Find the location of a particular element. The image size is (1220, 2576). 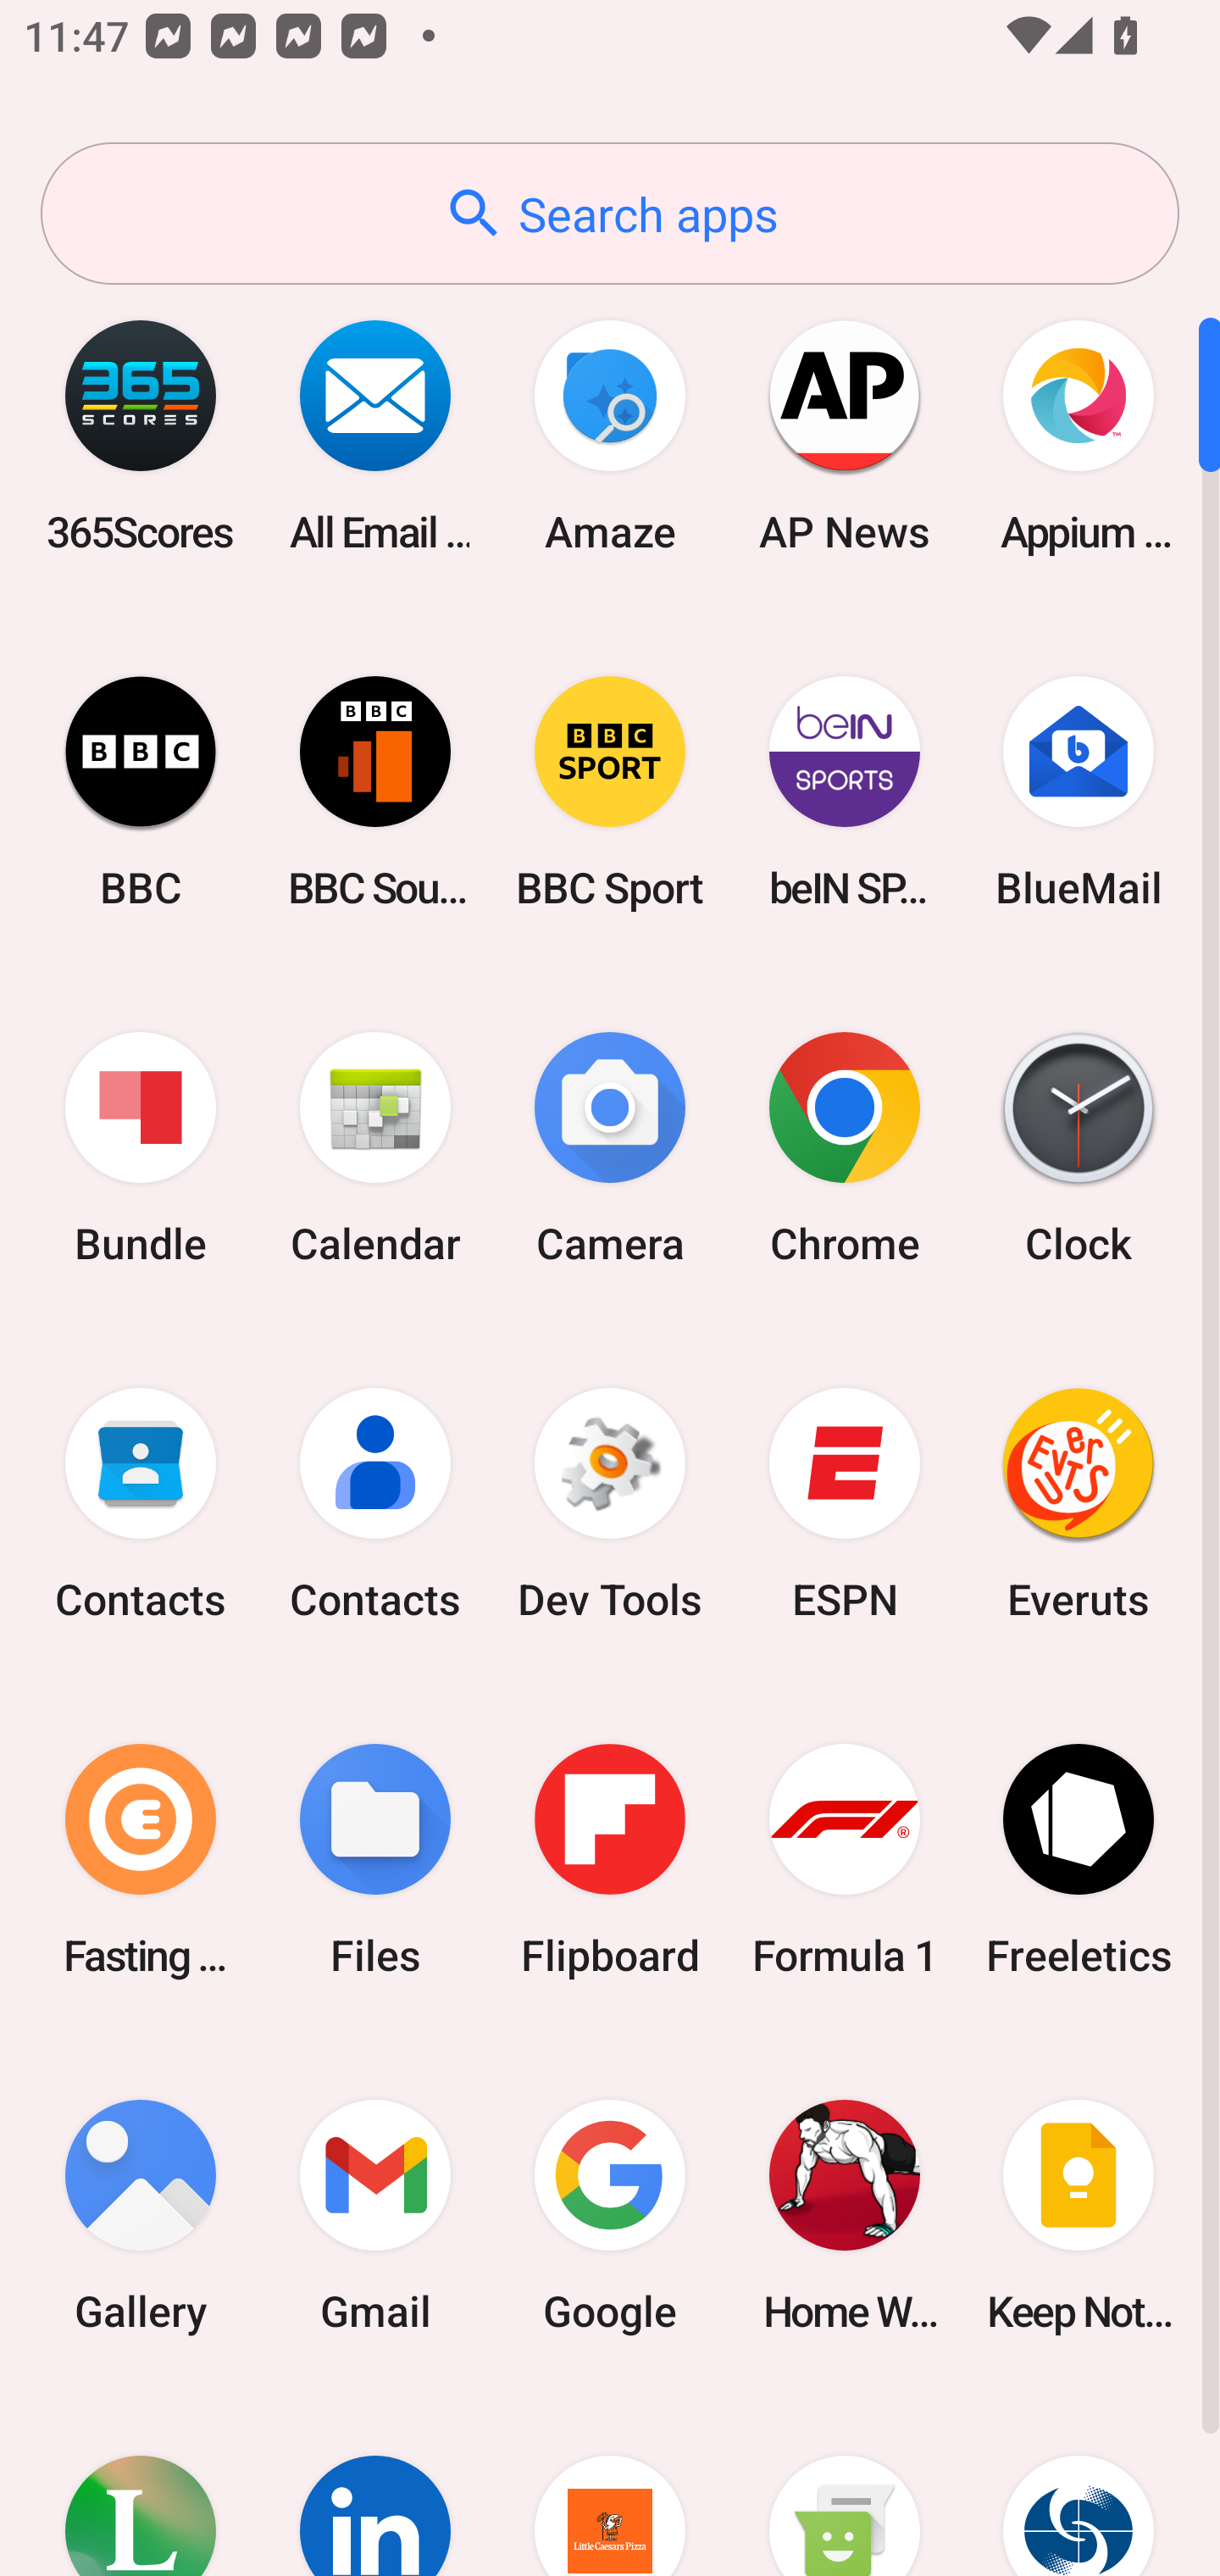

BlueMail is located at coordinates (1079, 791).